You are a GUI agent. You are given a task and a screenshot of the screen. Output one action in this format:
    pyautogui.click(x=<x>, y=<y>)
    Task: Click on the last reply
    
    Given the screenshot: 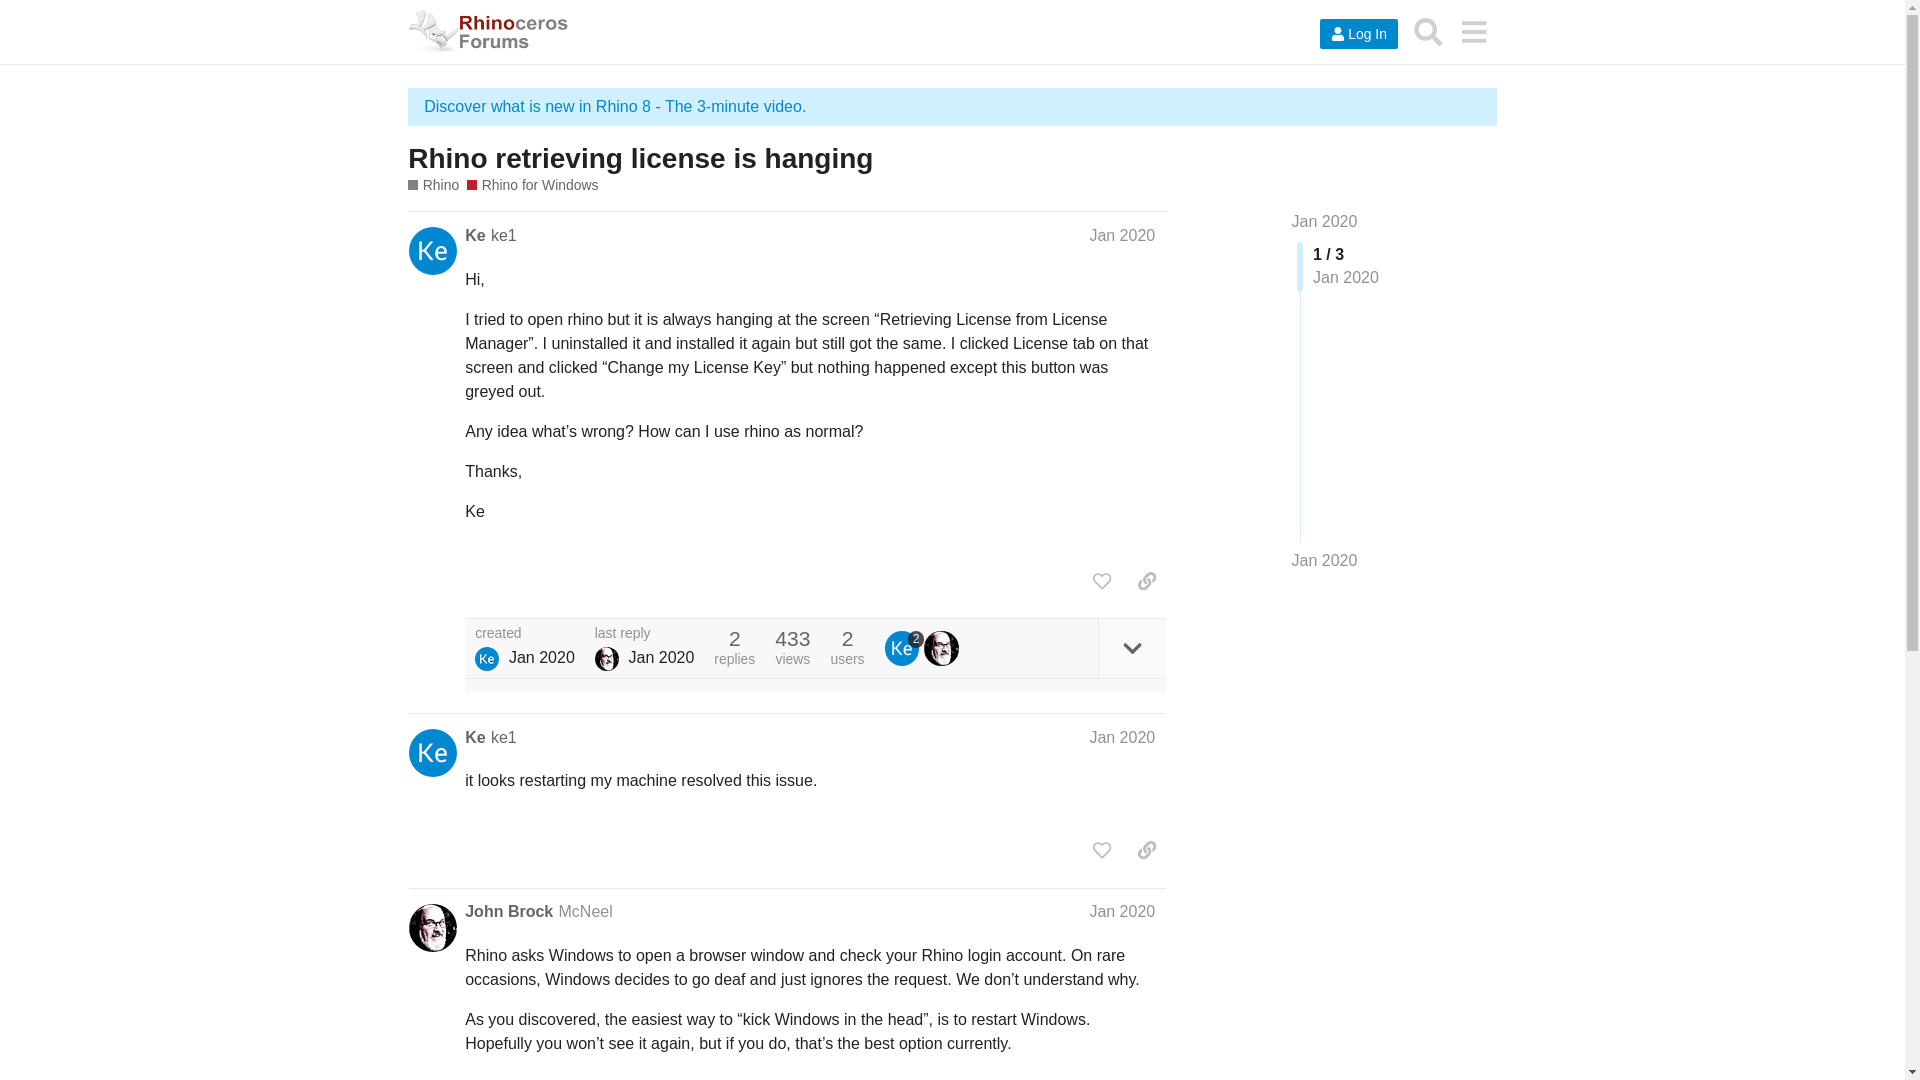 What is the action you would take?
    pyautogui.click(x=645, y=634)
    